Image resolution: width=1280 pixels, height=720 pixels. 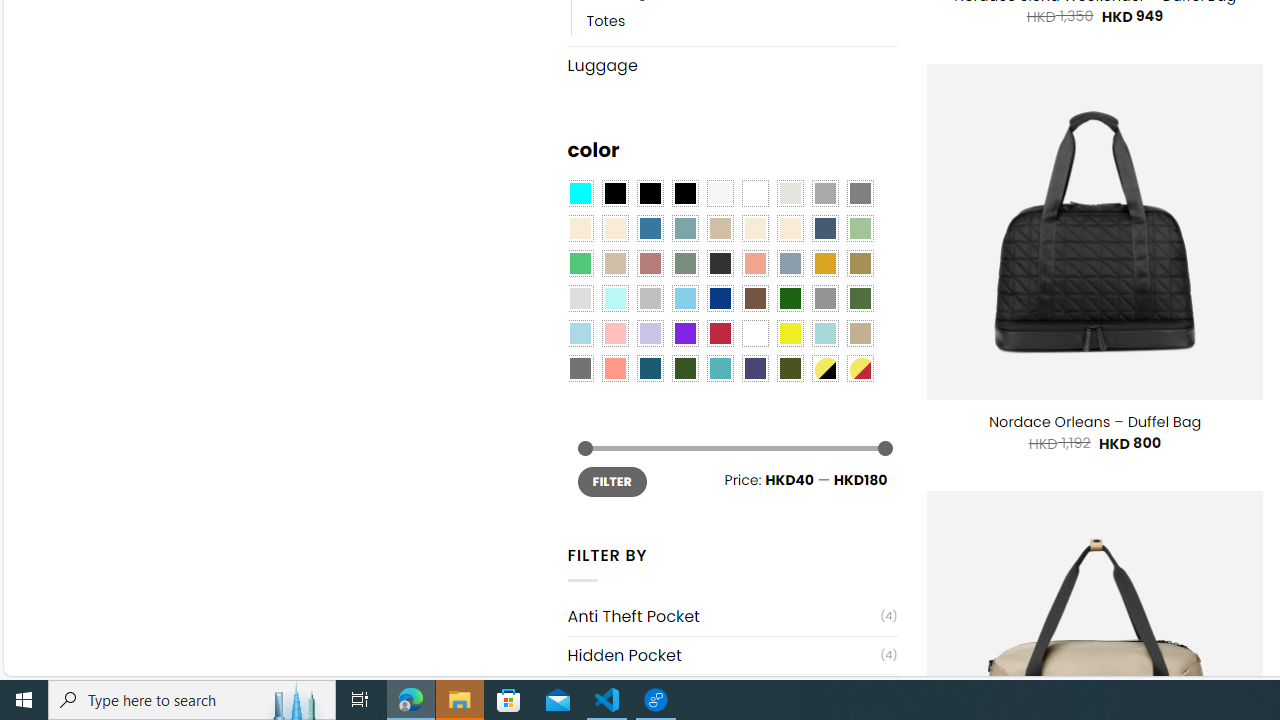 I want to click on Light Purple, so click(x=650, y=334).